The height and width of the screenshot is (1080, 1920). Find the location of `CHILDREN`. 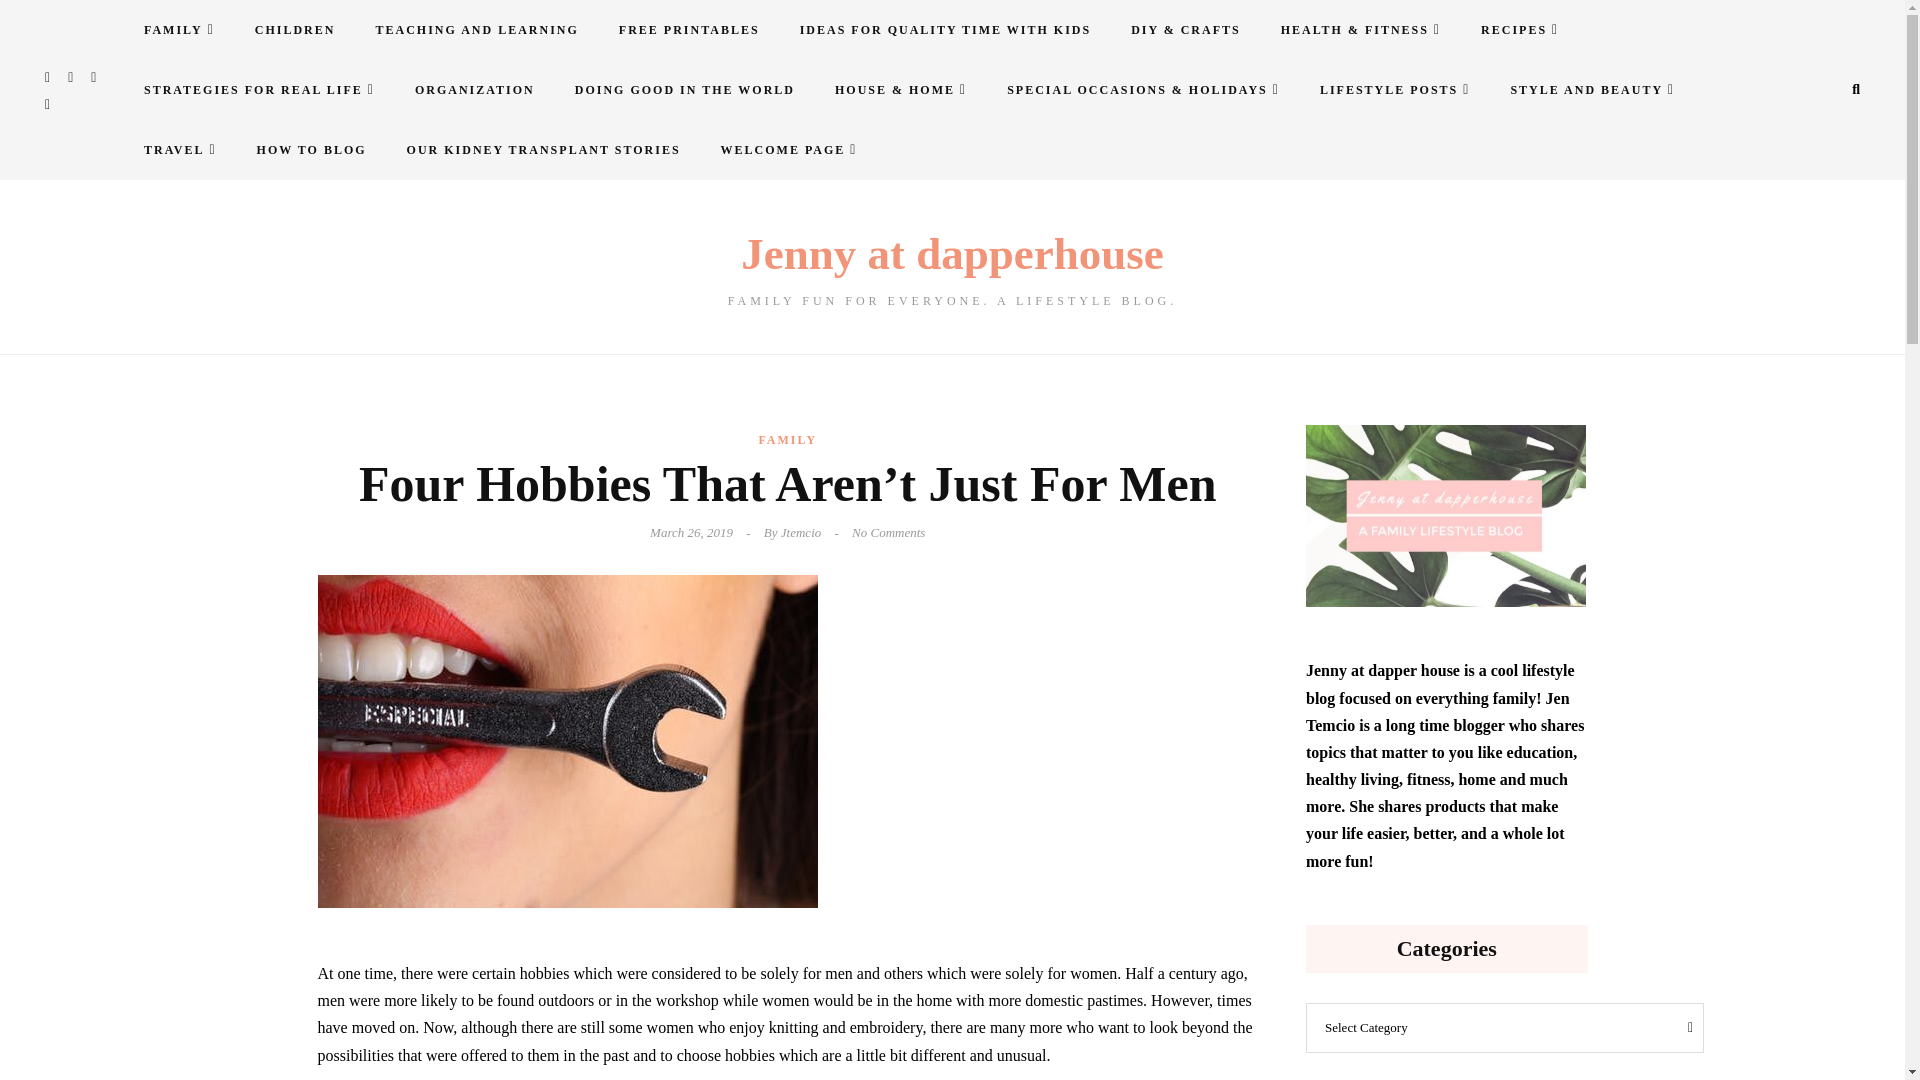

CHILDREN is located at coordinates (294, 30).